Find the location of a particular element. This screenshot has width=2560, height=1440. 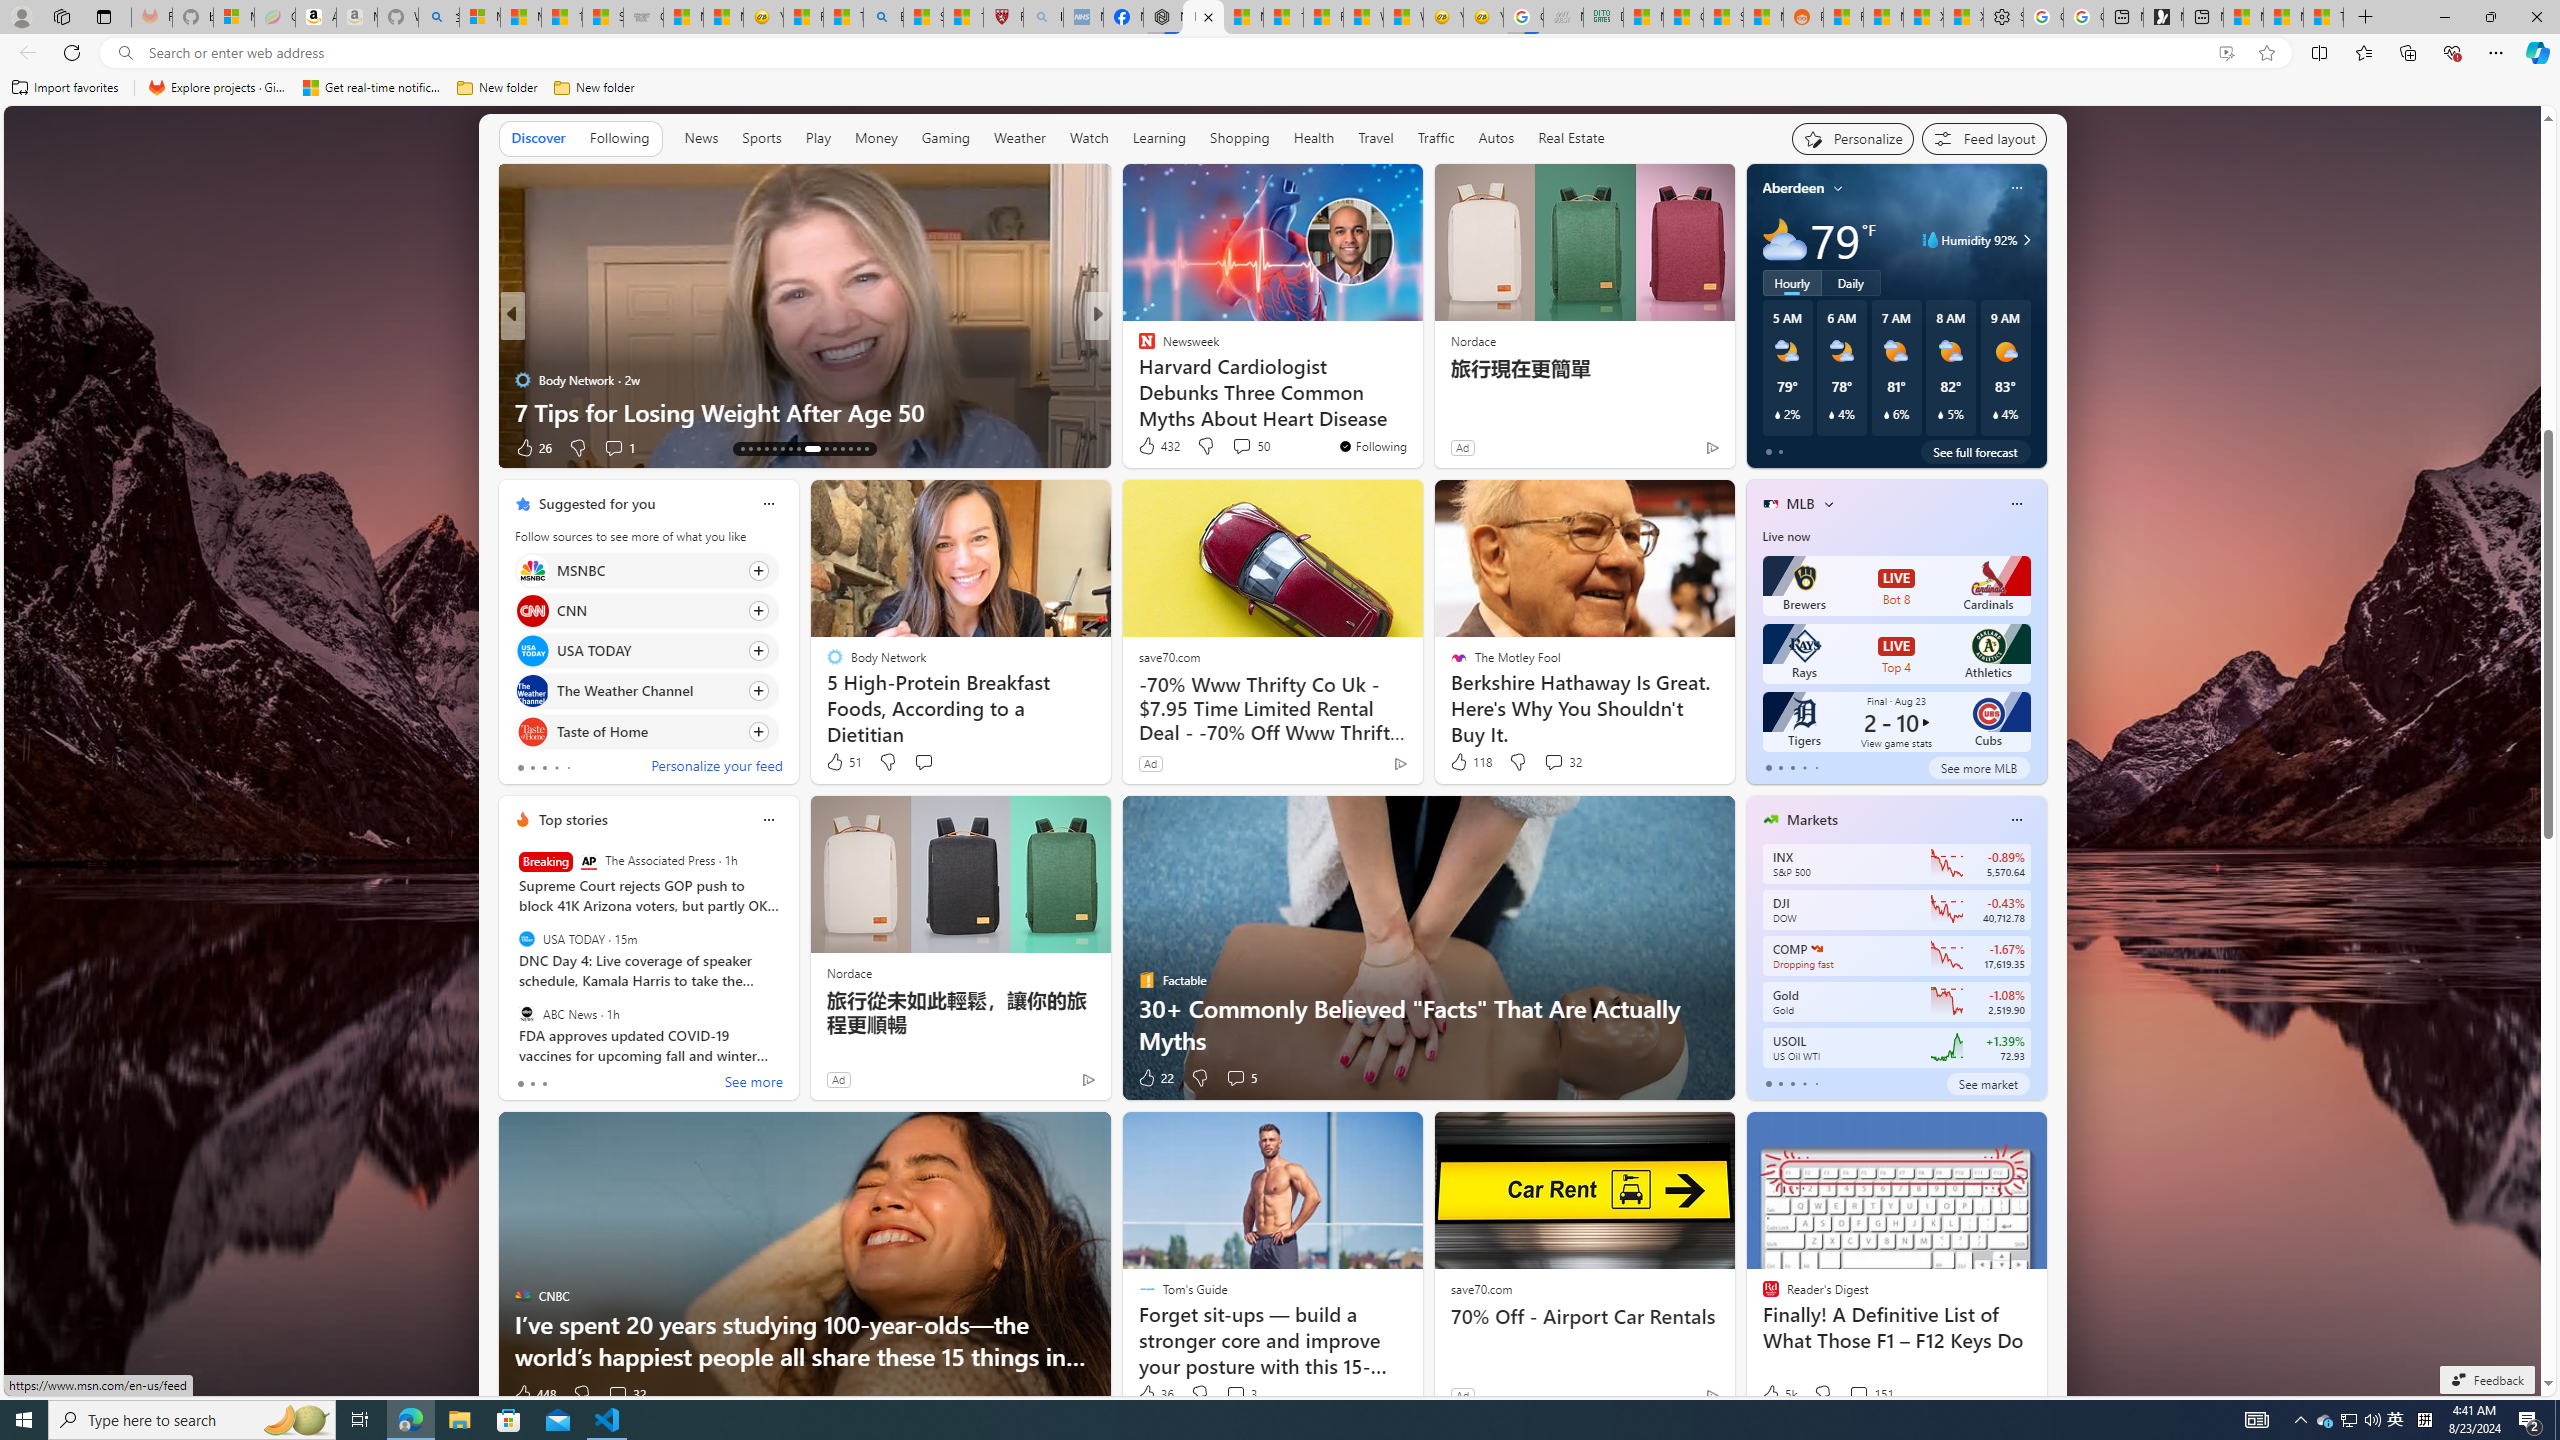

R******* | Trusted Community Engagement and Contributions is located at coordinates (1843, 17).